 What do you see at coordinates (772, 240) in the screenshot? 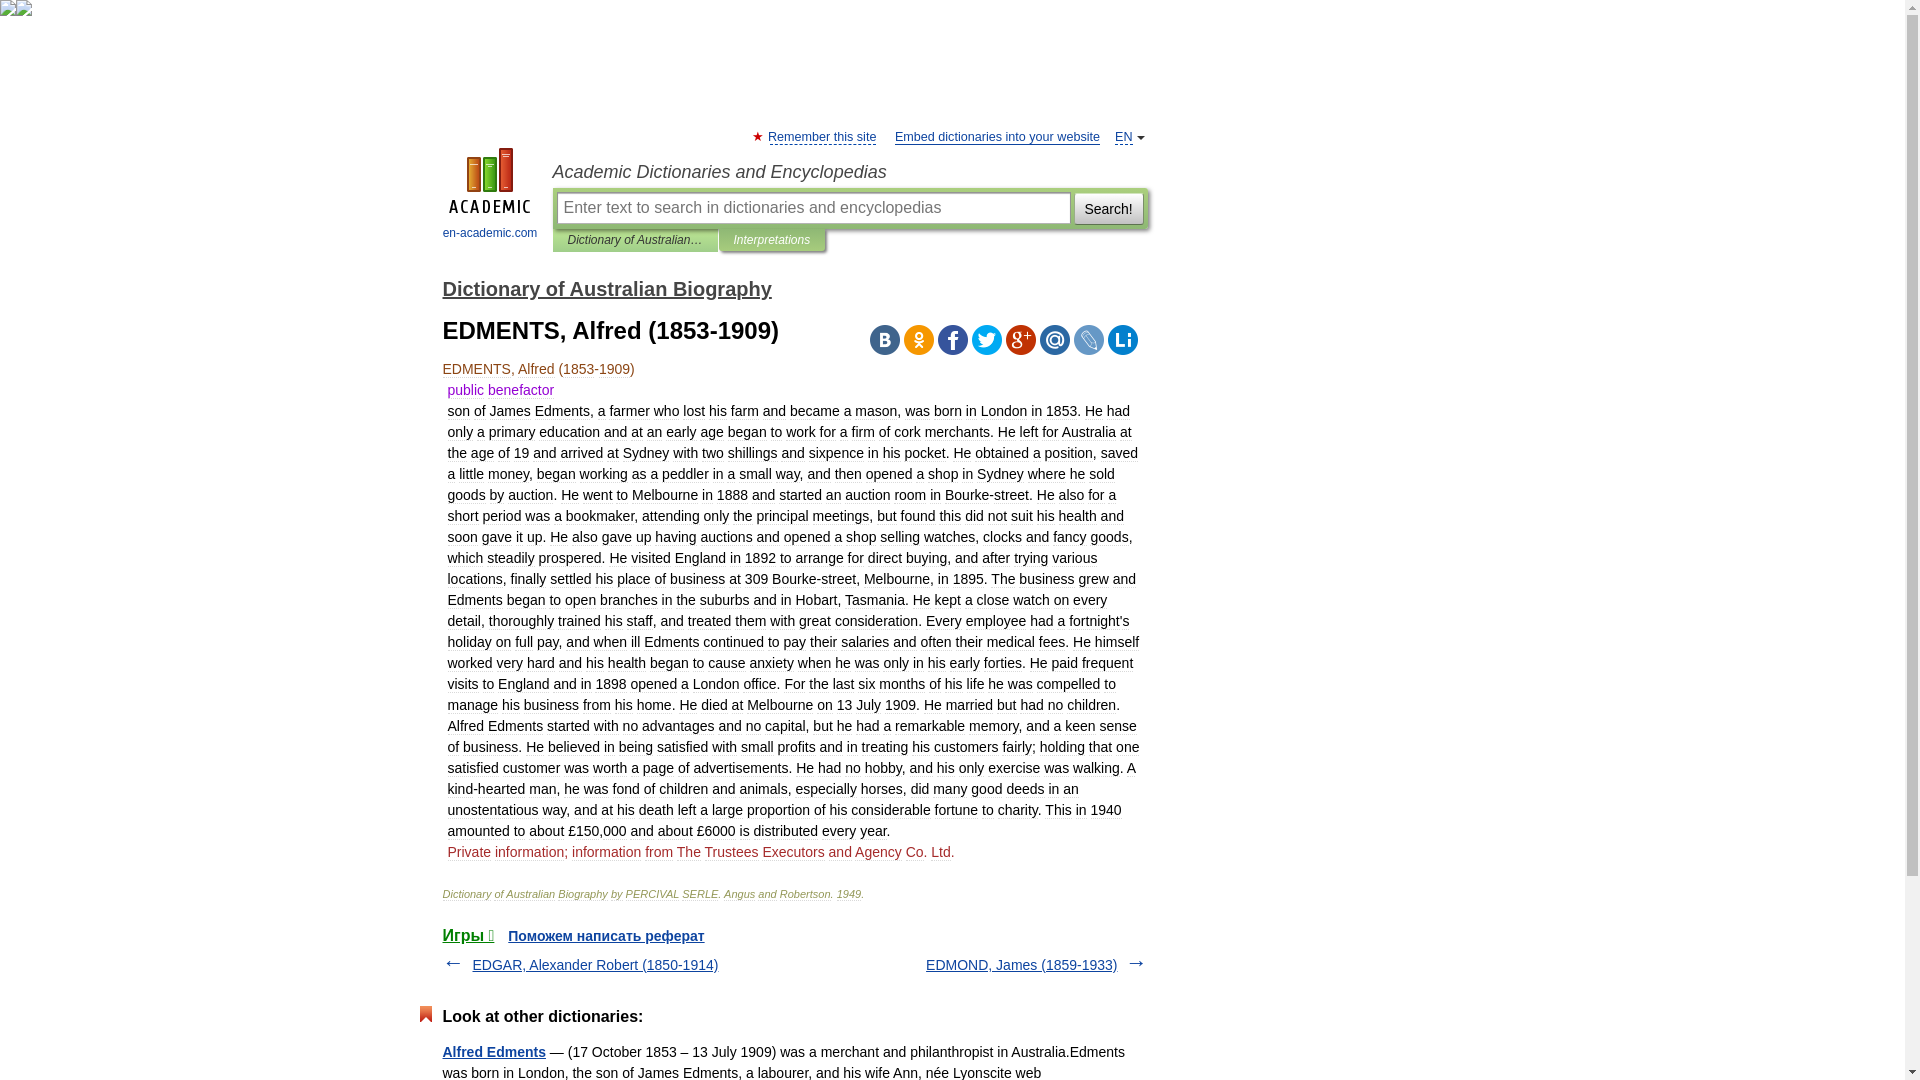
I see `Interpretations` at bounding box center [772, 240].